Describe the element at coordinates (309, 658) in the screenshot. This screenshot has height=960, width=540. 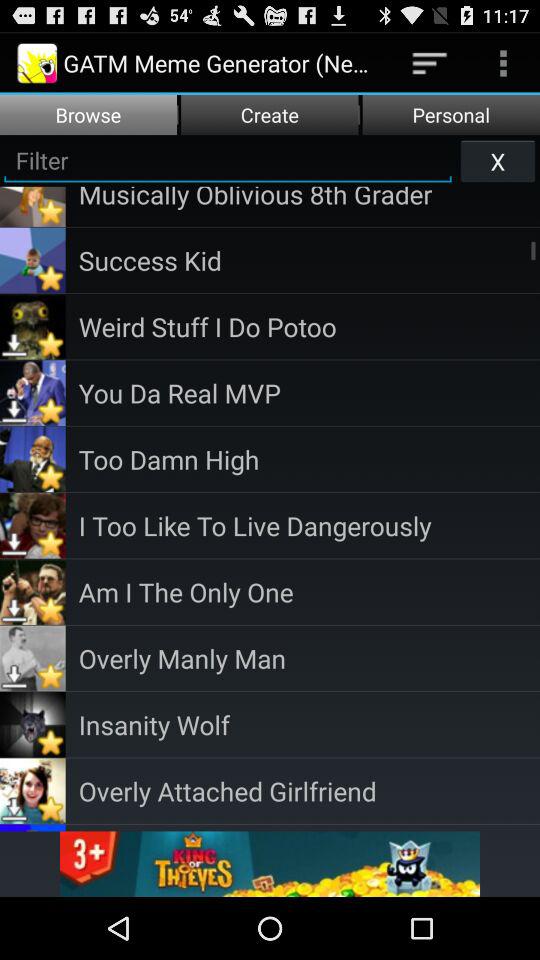
I see `choose the app below am i the icon` at that location.